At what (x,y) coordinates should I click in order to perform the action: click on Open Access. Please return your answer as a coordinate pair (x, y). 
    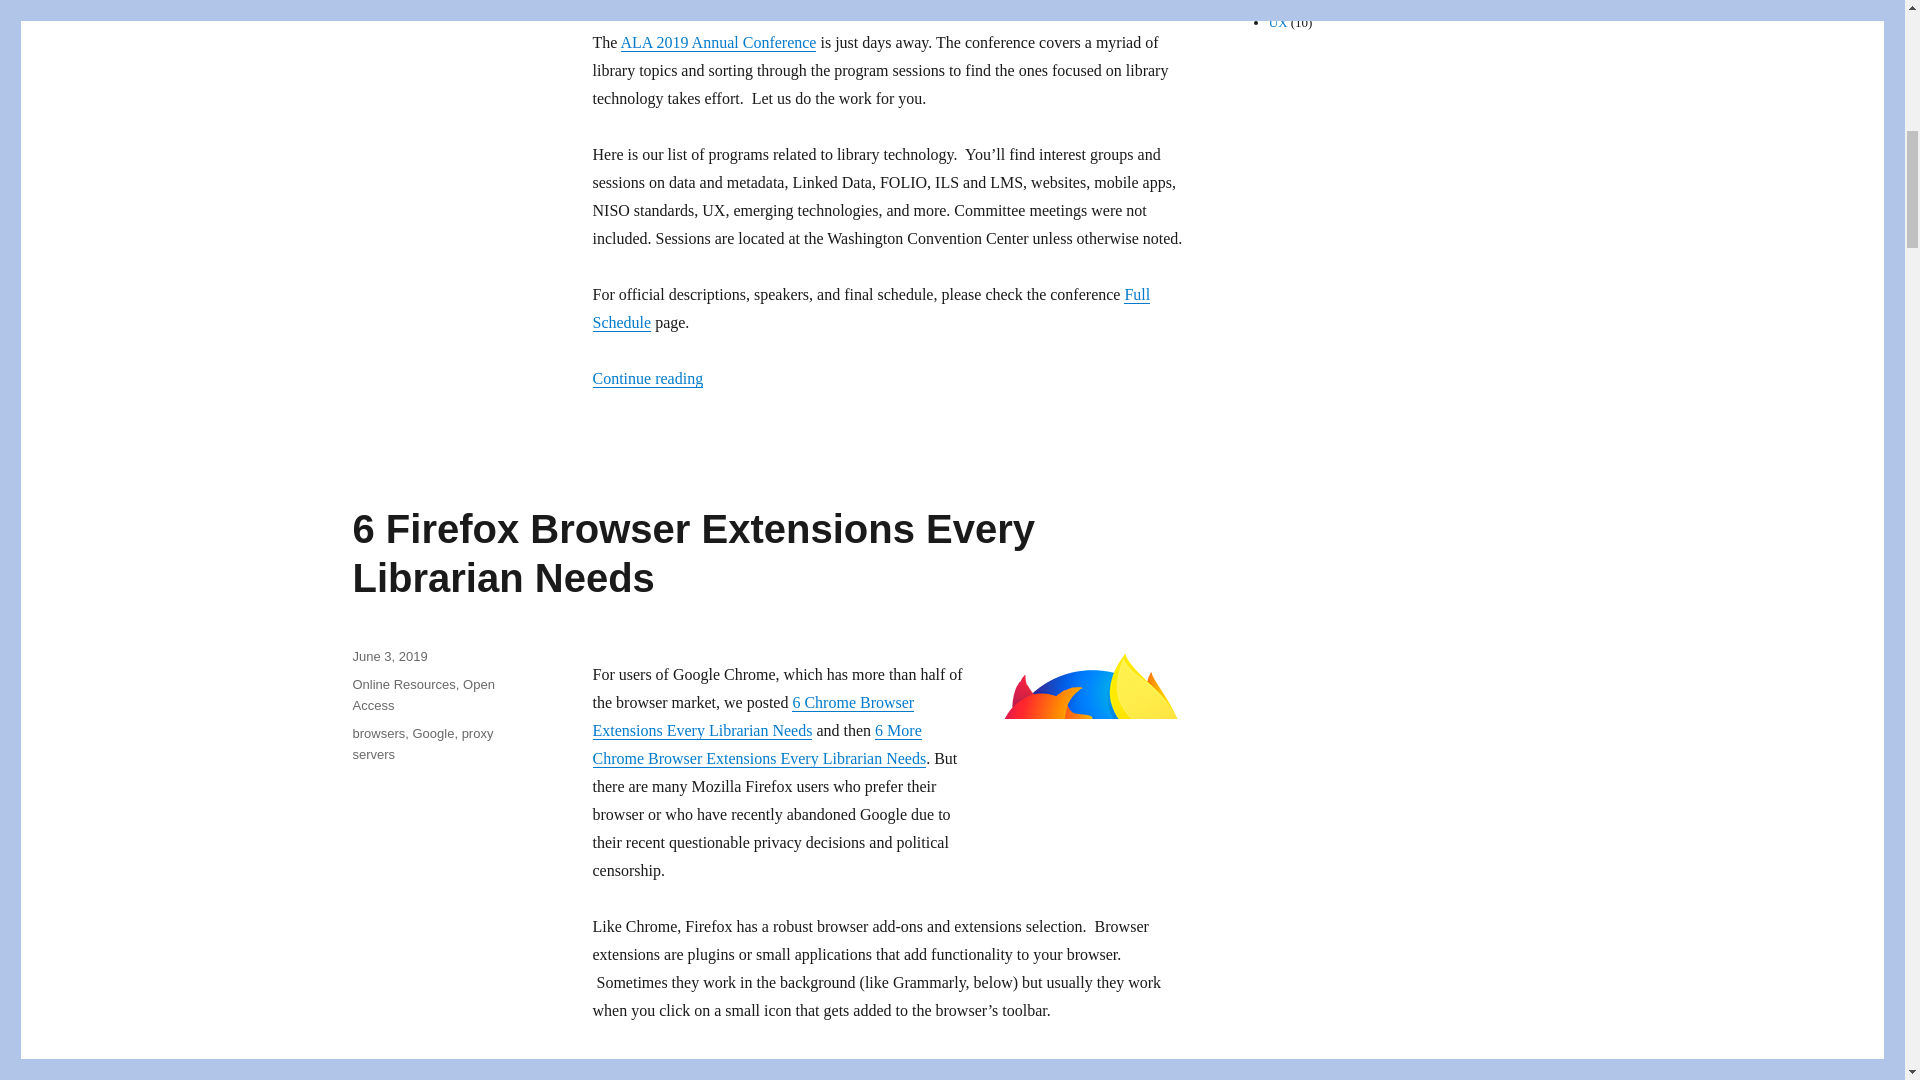
    Looking at the image, I should click on (422, 694).